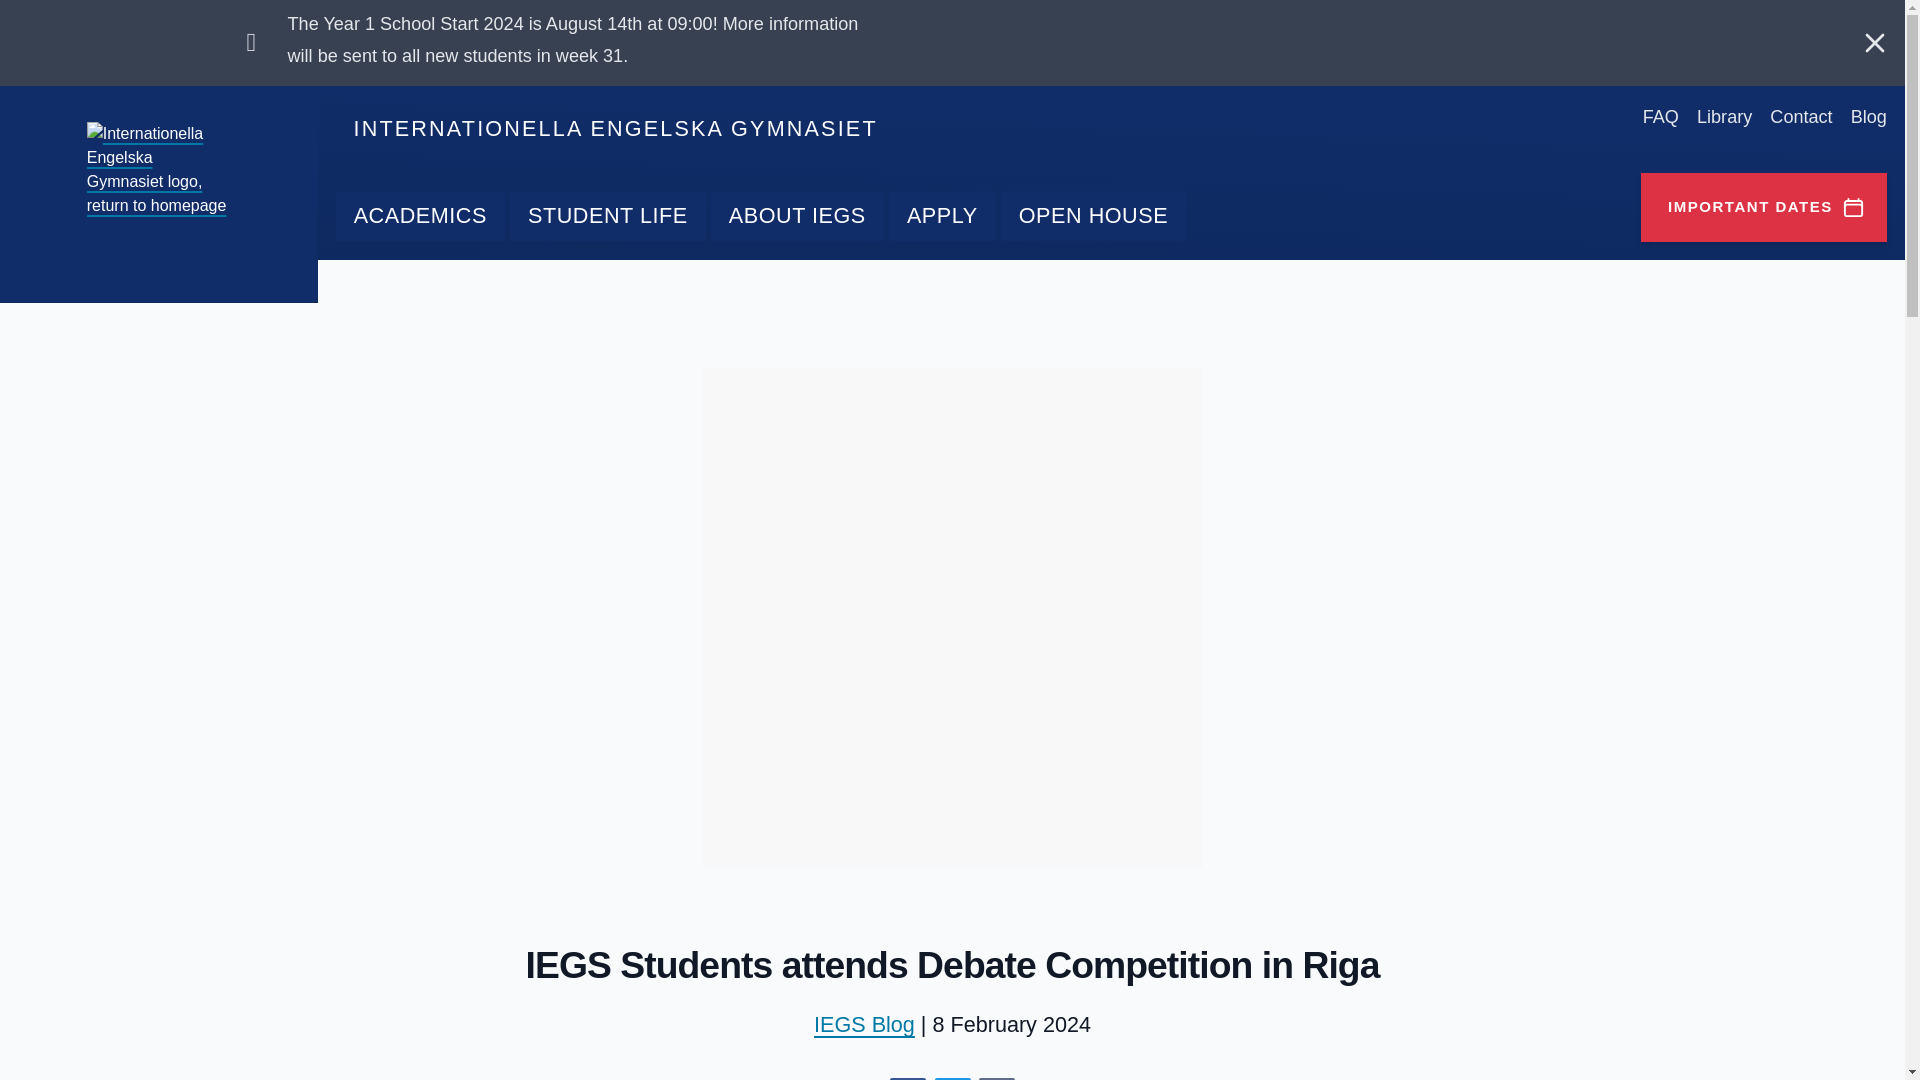 Image resolution: width=1920 pixels, height=1080 pixels. I want to click on Blog, so click(1868, 116).